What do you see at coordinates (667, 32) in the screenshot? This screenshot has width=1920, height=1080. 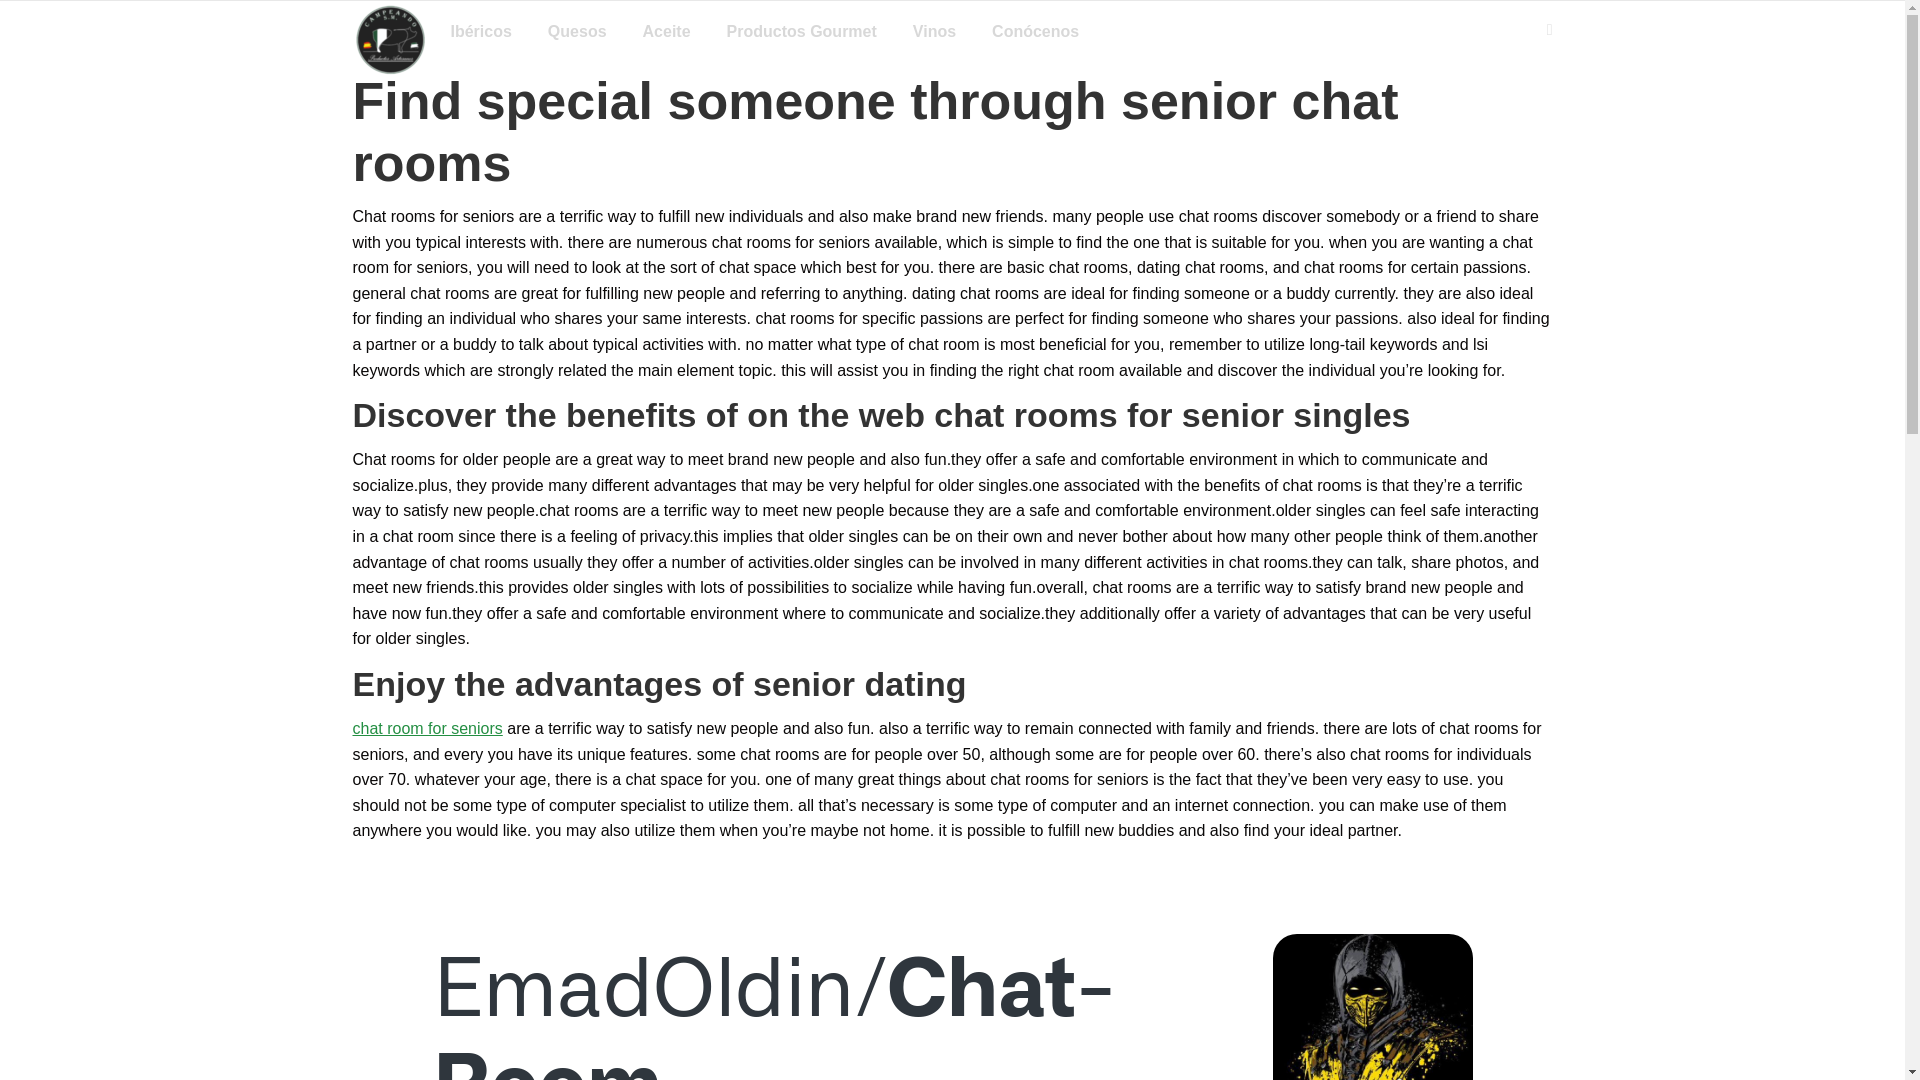 I see `Aceite` at bounding box center [667, 32].